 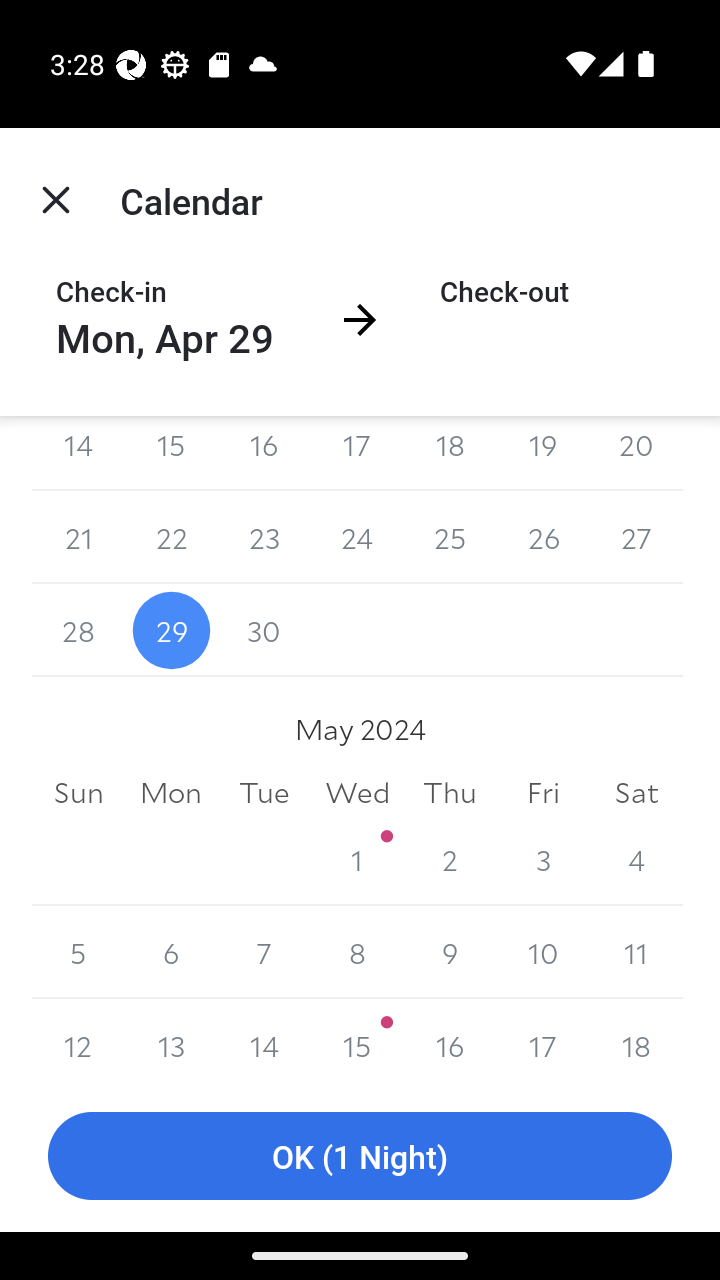 I want to click on 21 21 April 2024, so click(x=78, y=537).